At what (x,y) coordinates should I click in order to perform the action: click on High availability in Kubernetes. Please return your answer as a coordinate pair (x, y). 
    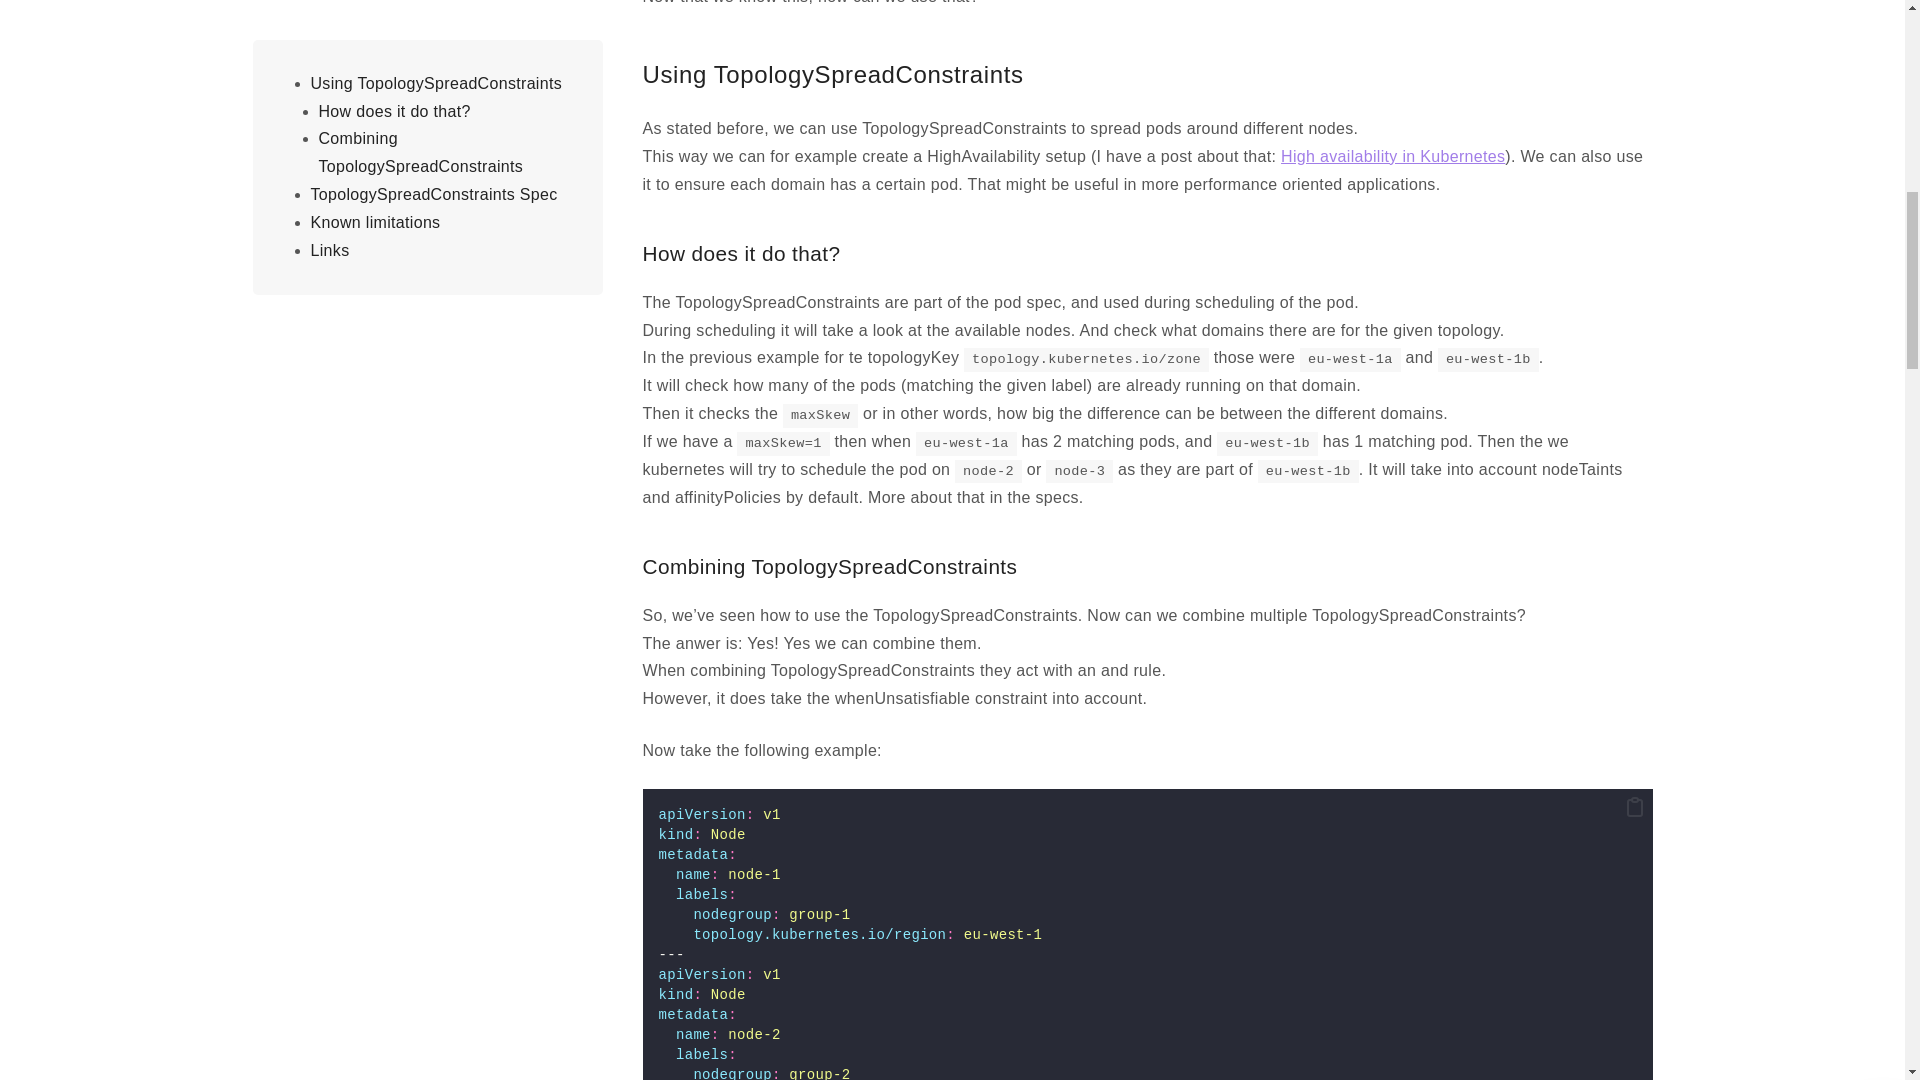
    Looking at the image, I should click on (1392, 156).